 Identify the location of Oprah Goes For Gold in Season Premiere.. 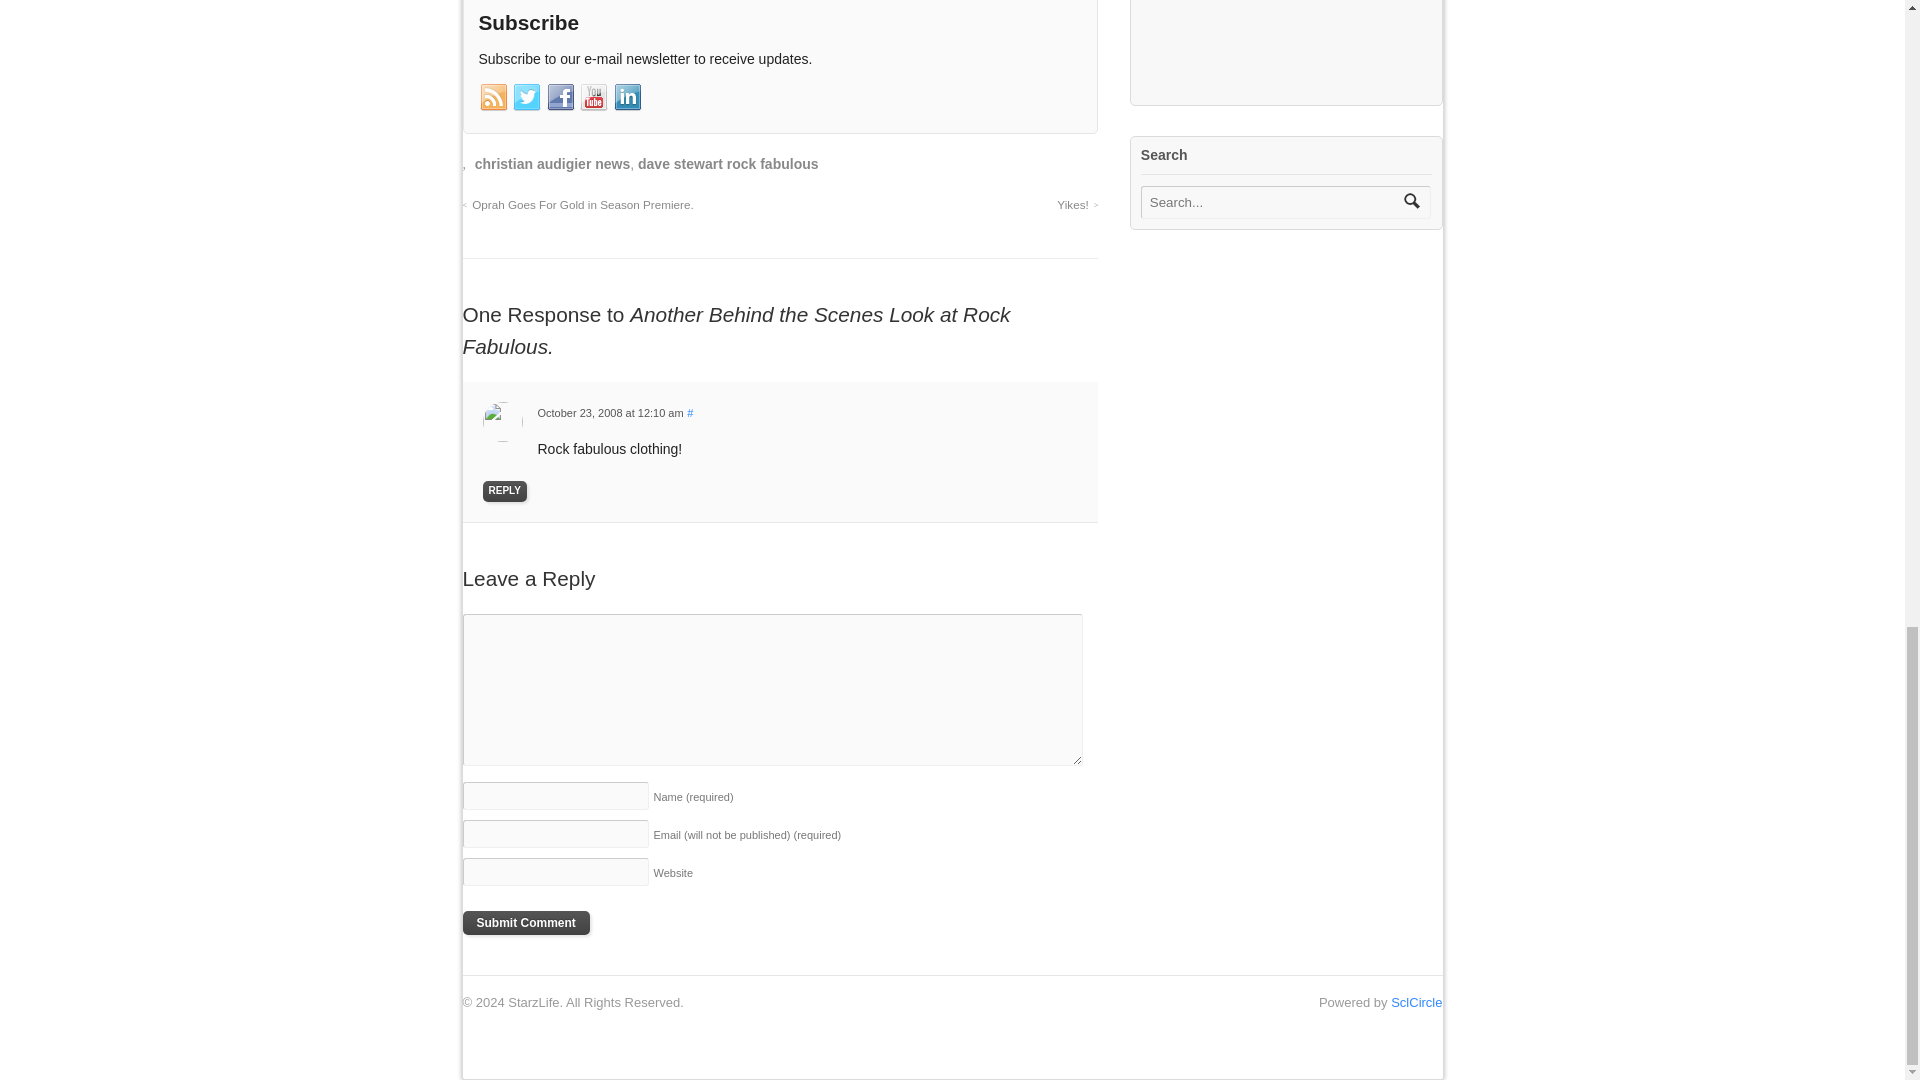
(578, 204).